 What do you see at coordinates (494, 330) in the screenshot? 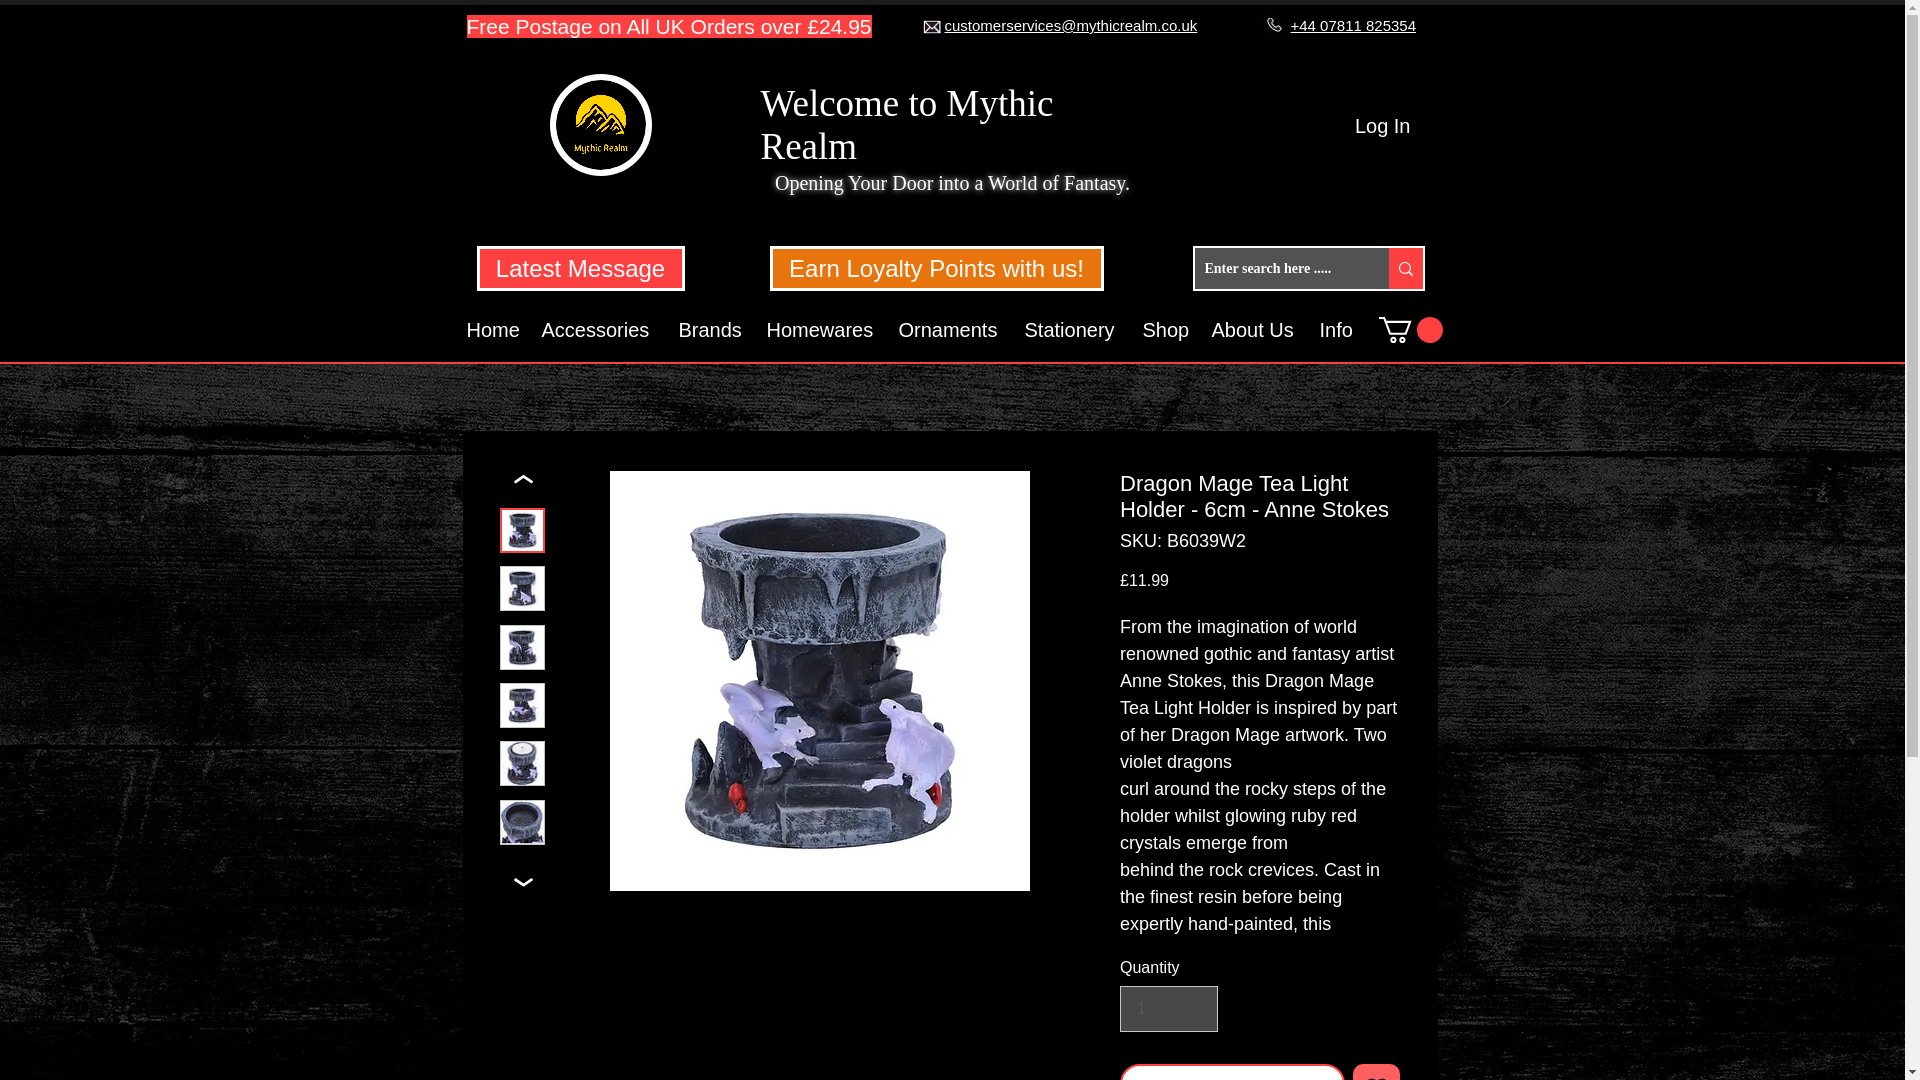
I see `Home` at bounding box center [494, 330].